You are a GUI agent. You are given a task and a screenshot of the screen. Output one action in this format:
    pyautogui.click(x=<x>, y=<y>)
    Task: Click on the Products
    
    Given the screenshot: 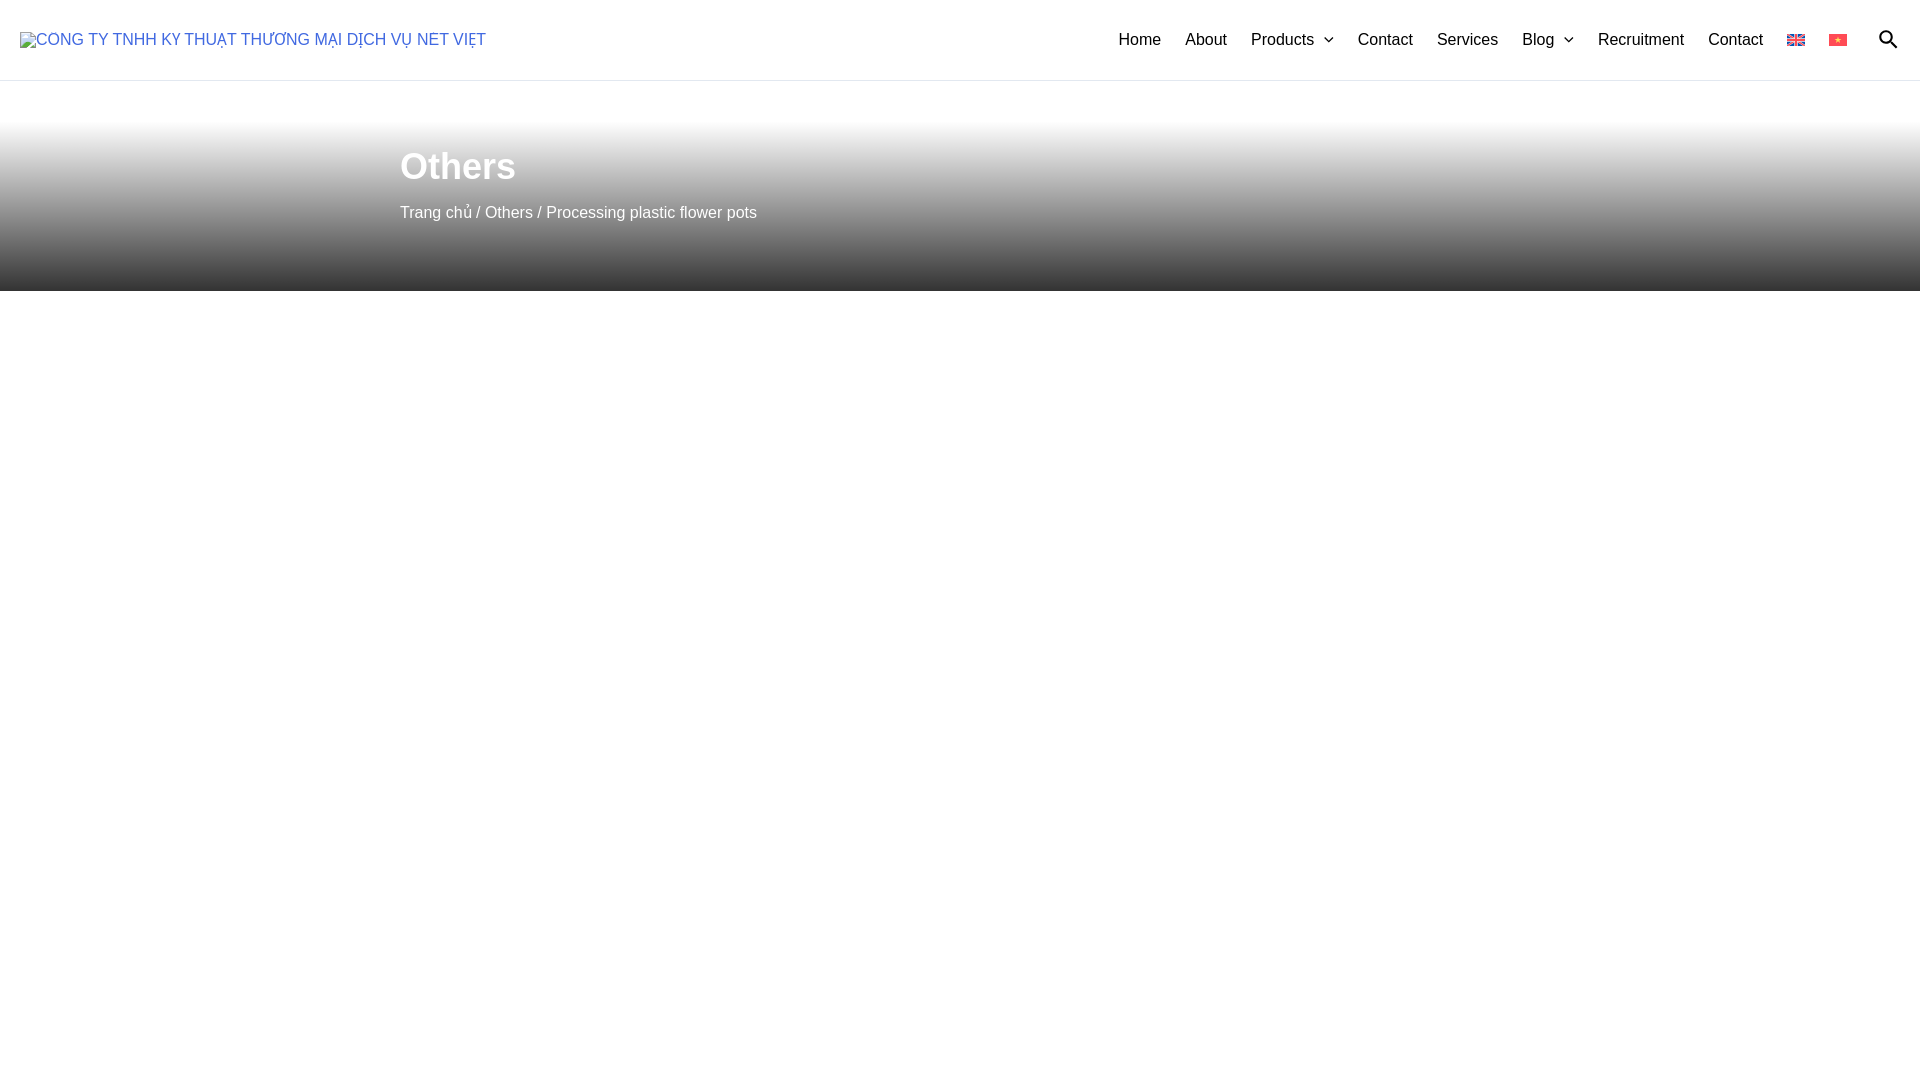 What is the action you would take?
    pyautogui.click(x=1292, y=40)
    